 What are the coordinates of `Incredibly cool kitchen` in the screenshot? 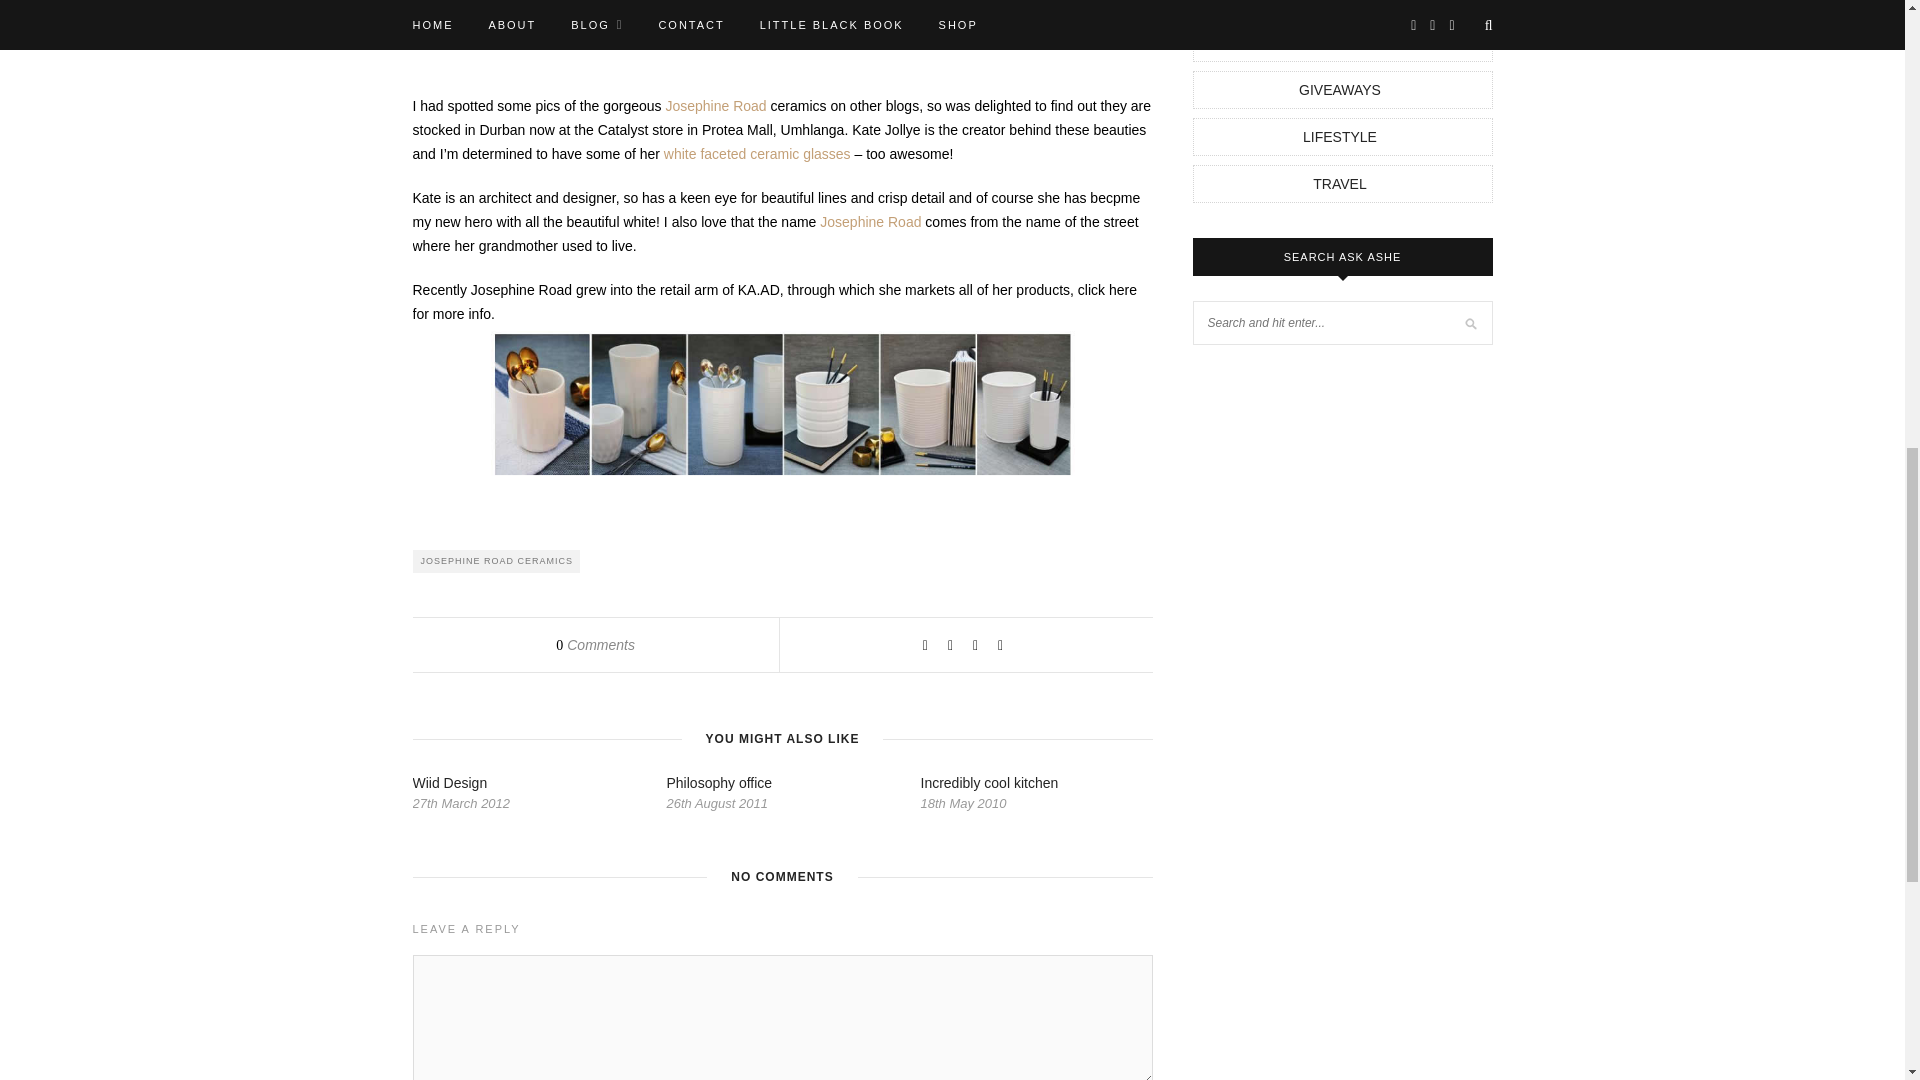 It's located at (988, 782).